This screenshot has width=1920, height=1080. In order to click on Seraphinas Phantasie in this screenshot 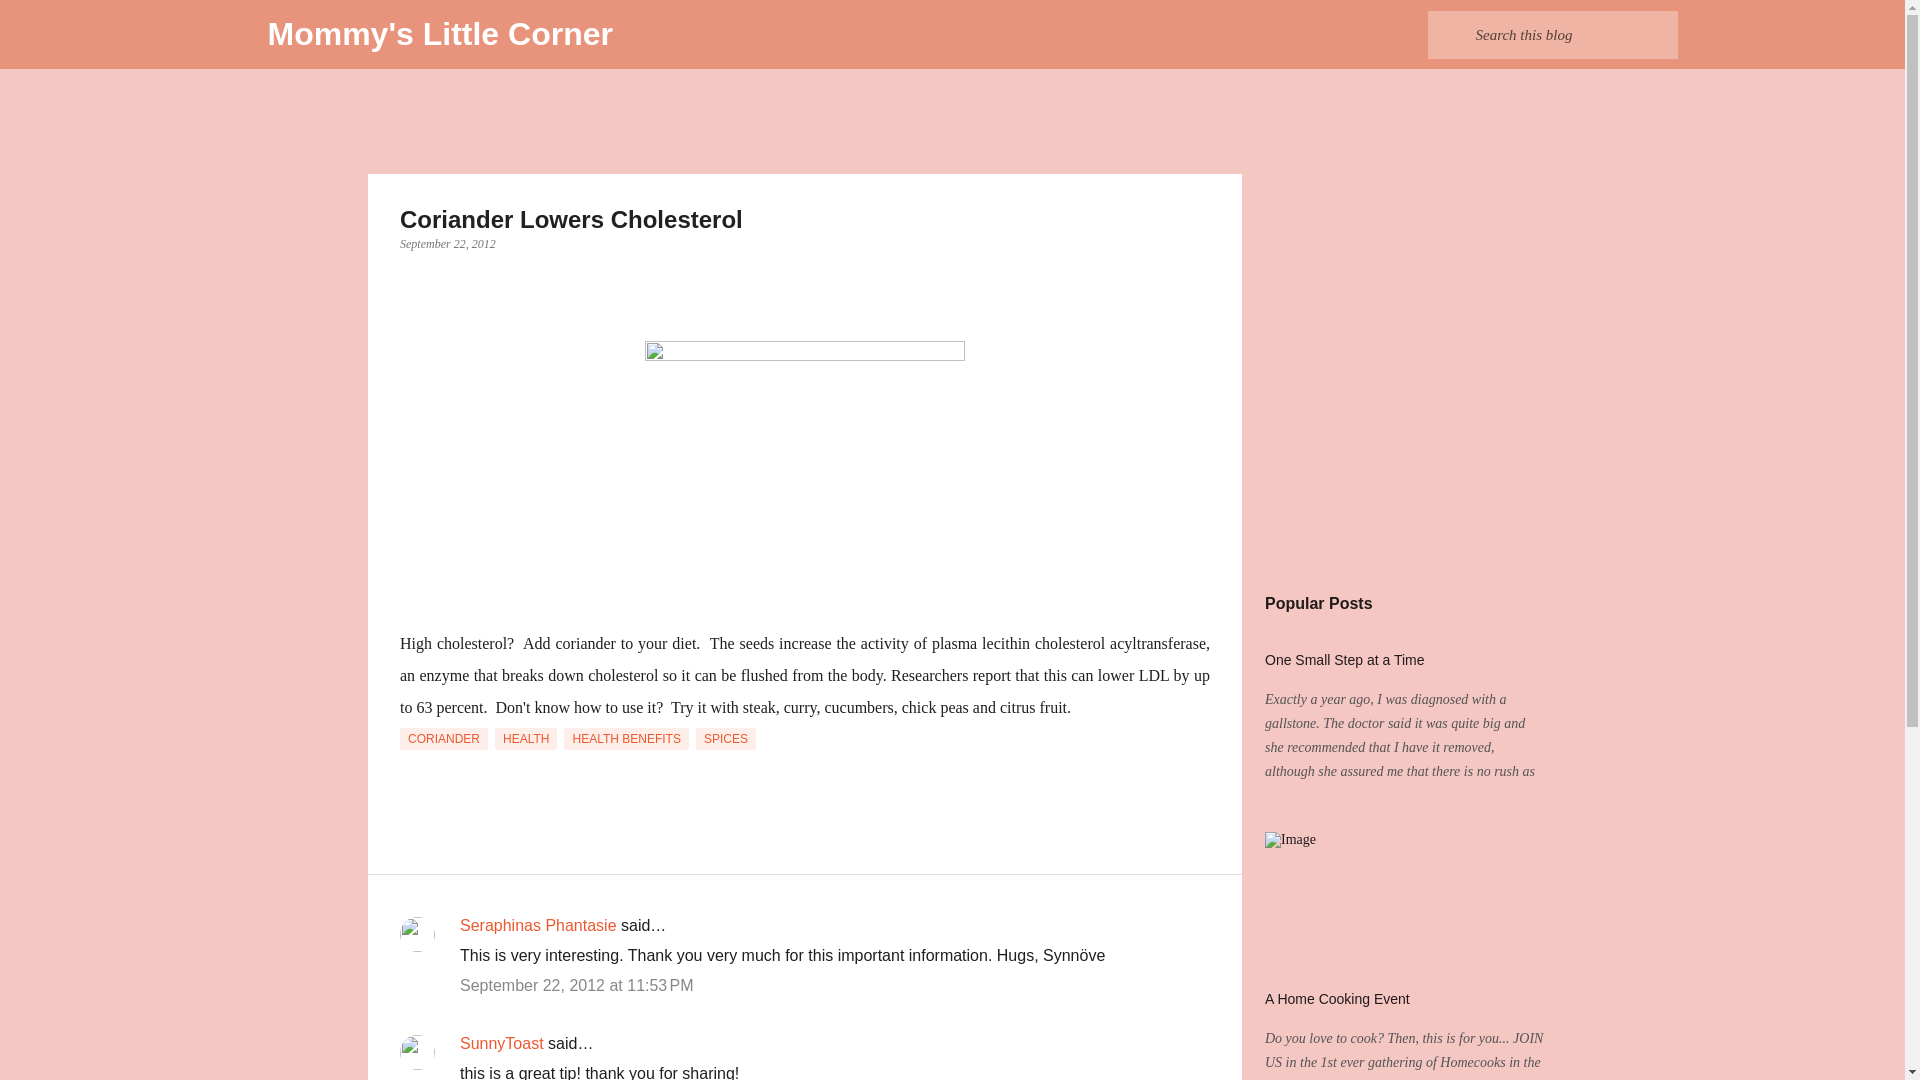, I will do `click(538, 925)`.